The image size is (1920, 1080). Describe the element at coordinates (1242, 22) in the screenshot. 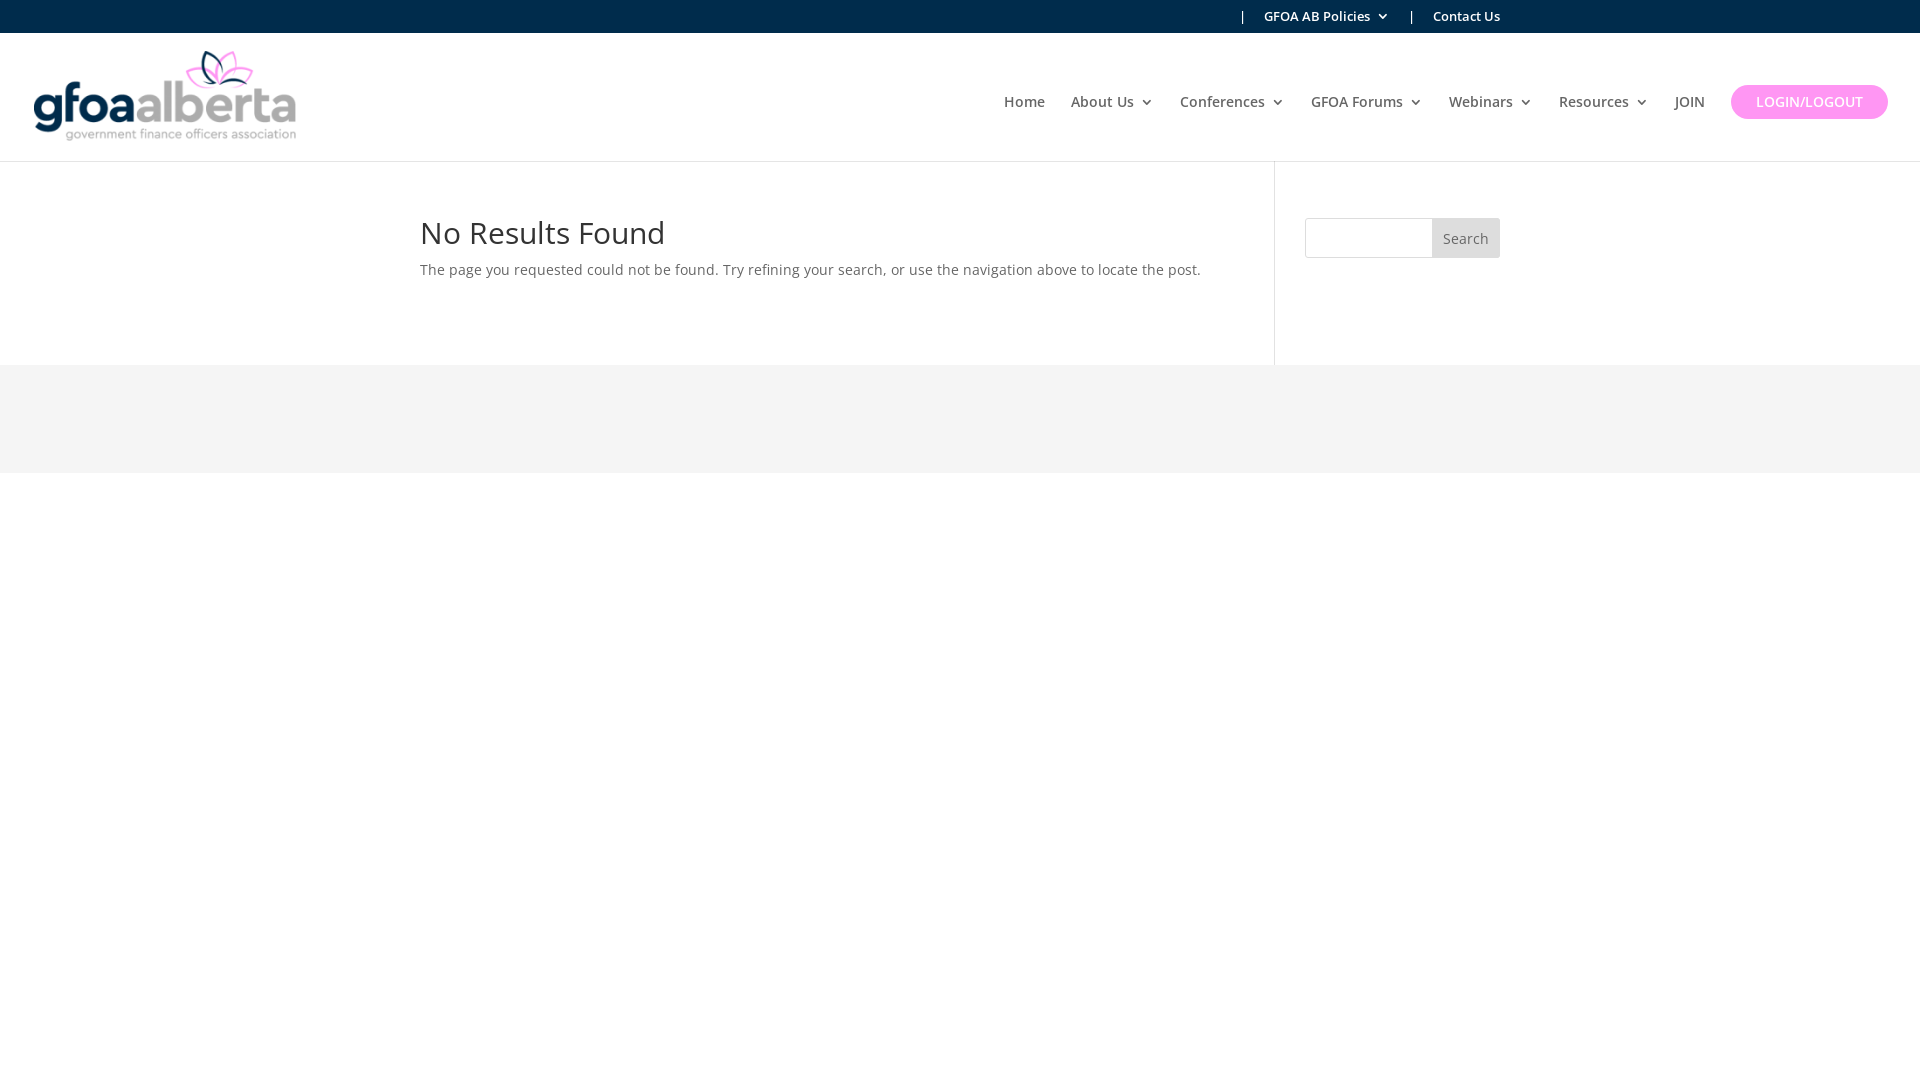

I see `|` at that location.